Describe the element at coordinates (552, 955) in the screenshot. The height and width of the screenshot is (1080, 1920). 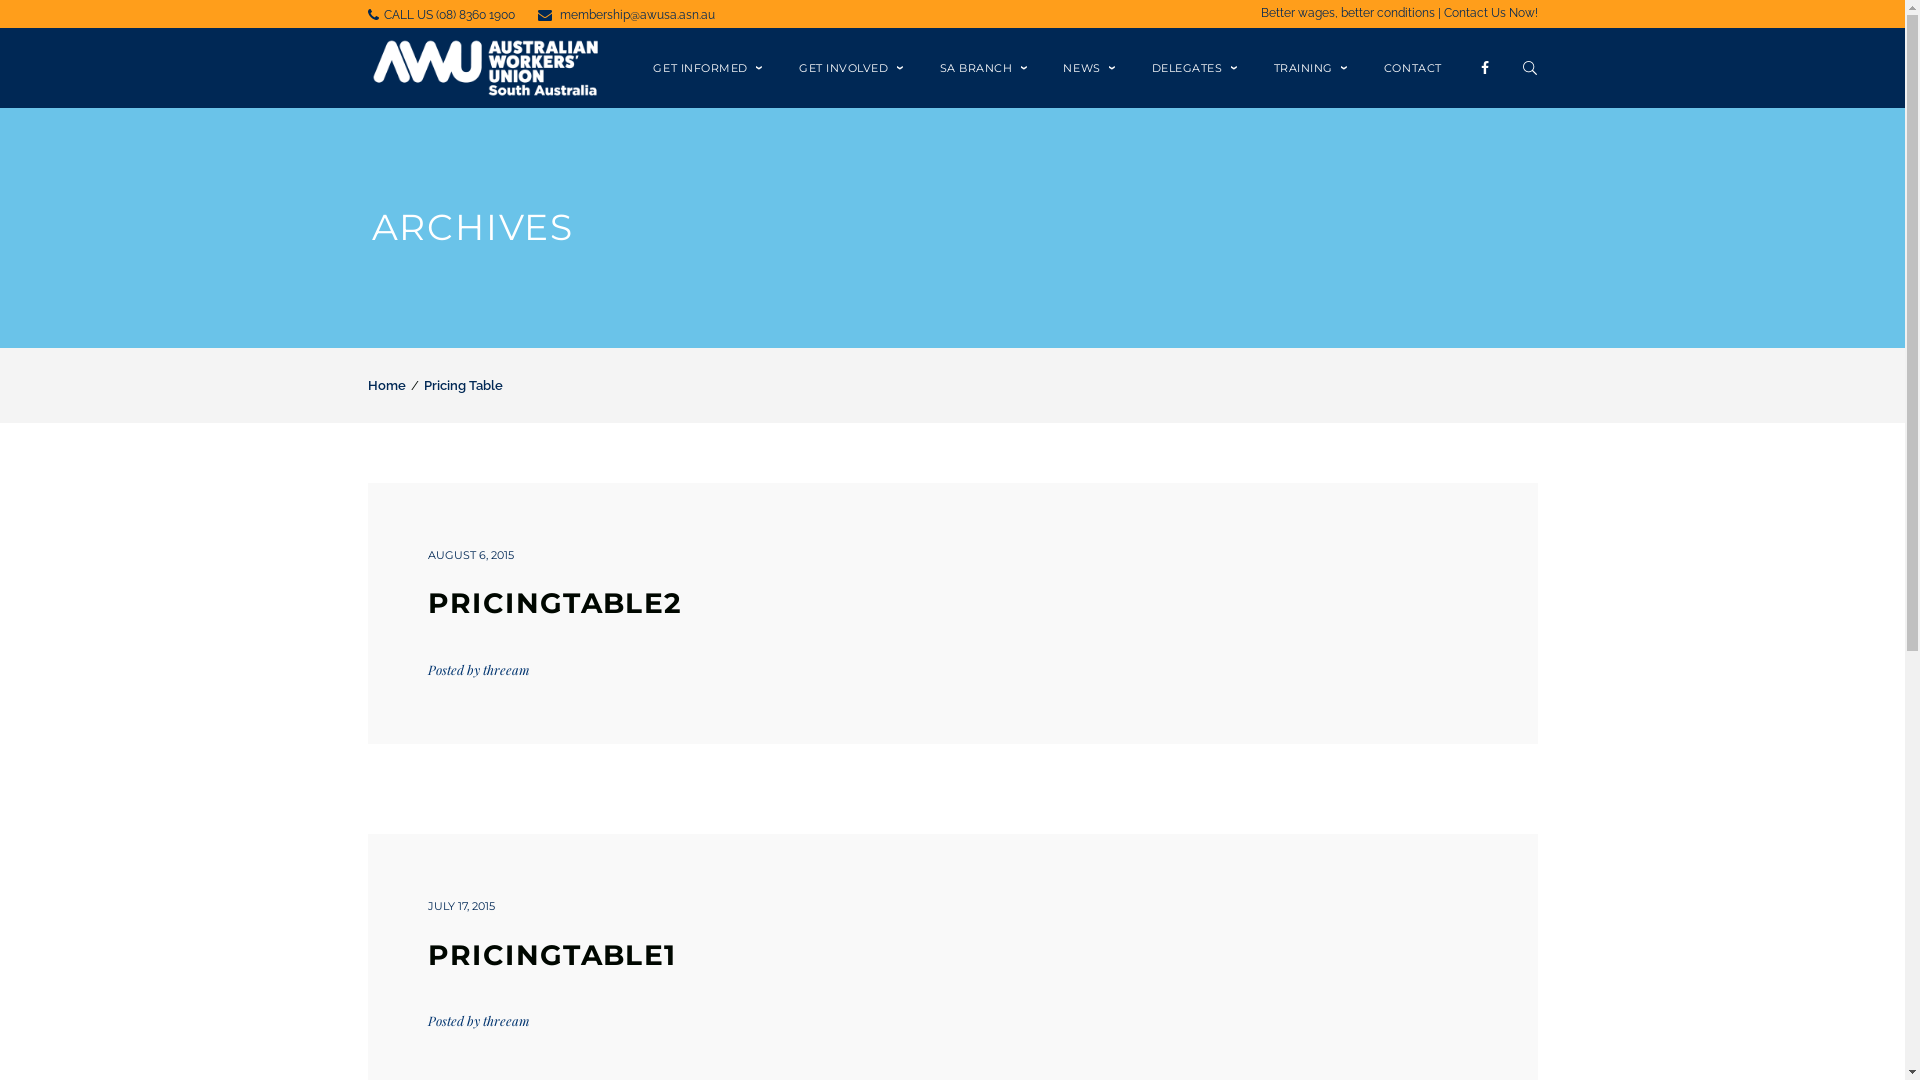
I see `PRICINGTABLE1` at that location.